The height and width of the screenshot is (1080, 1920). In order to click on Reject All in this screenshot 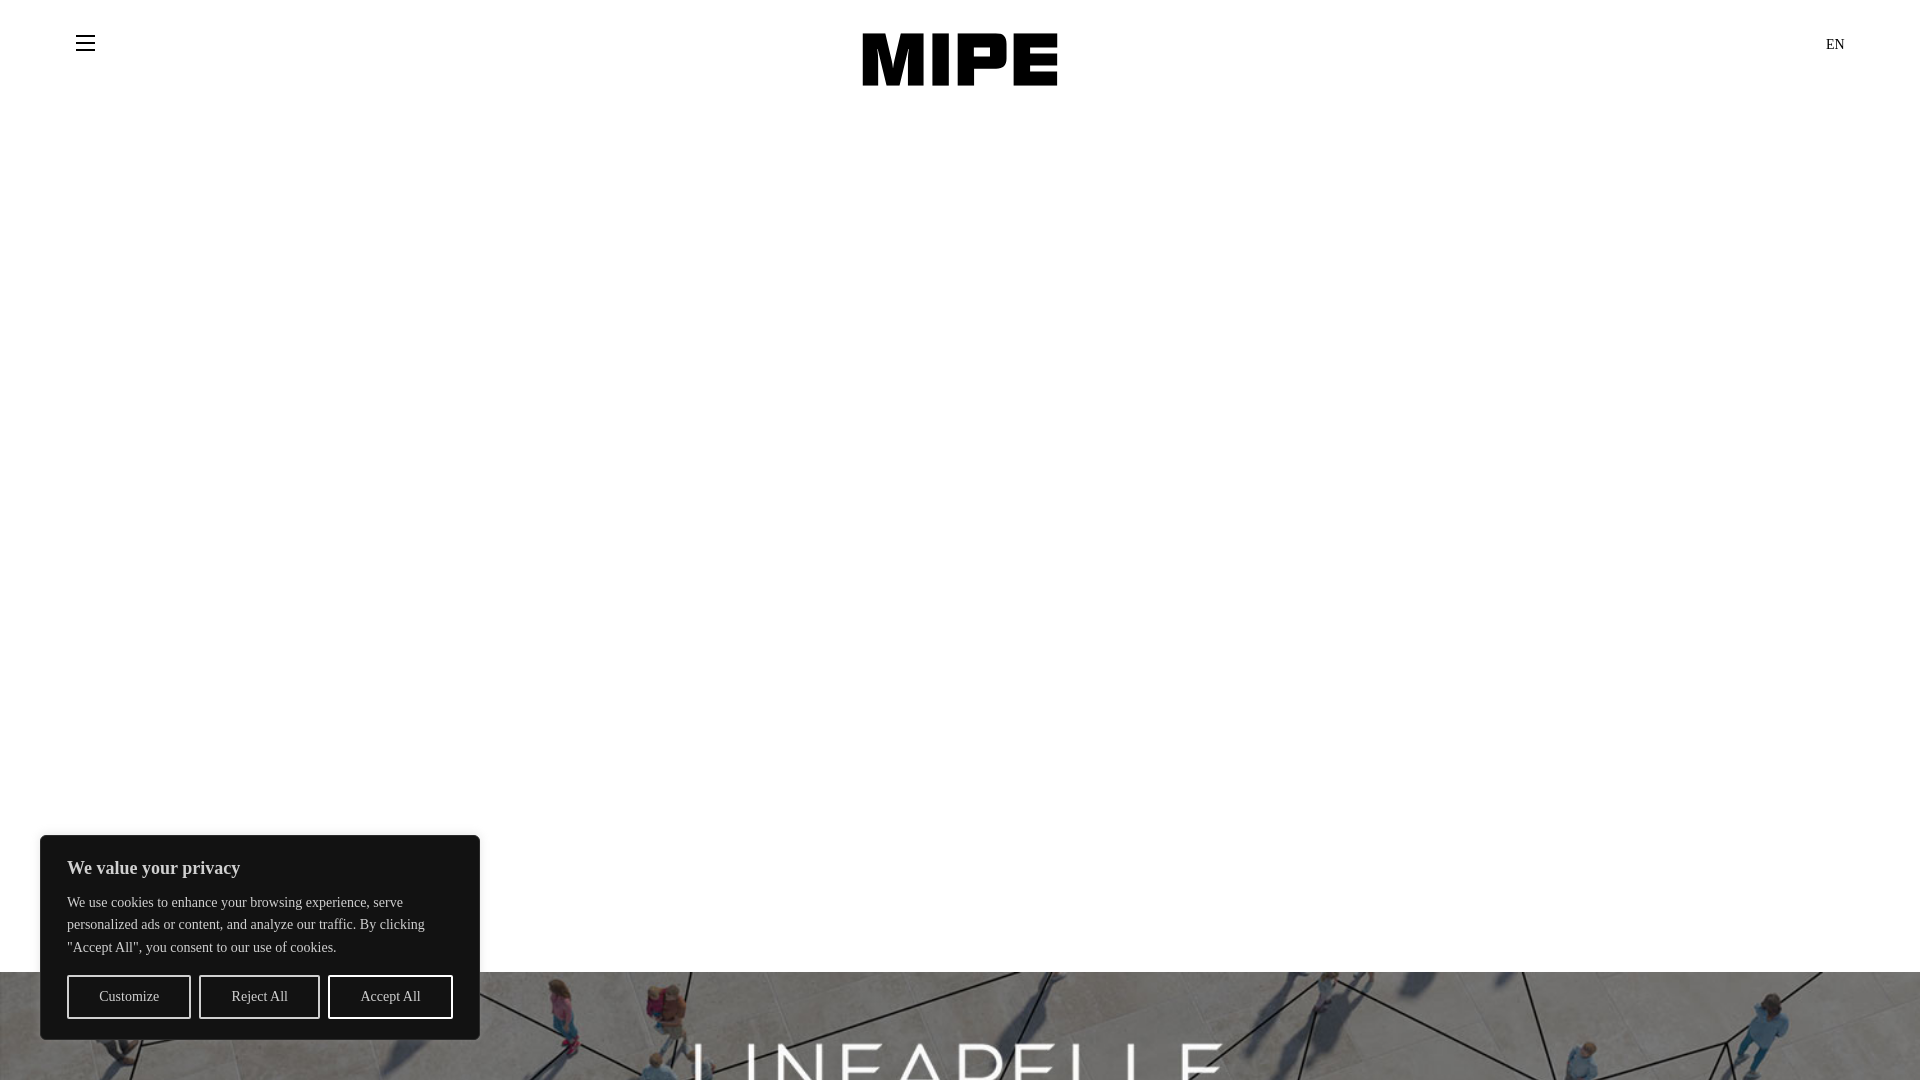, I will do `click(260, 997)`.